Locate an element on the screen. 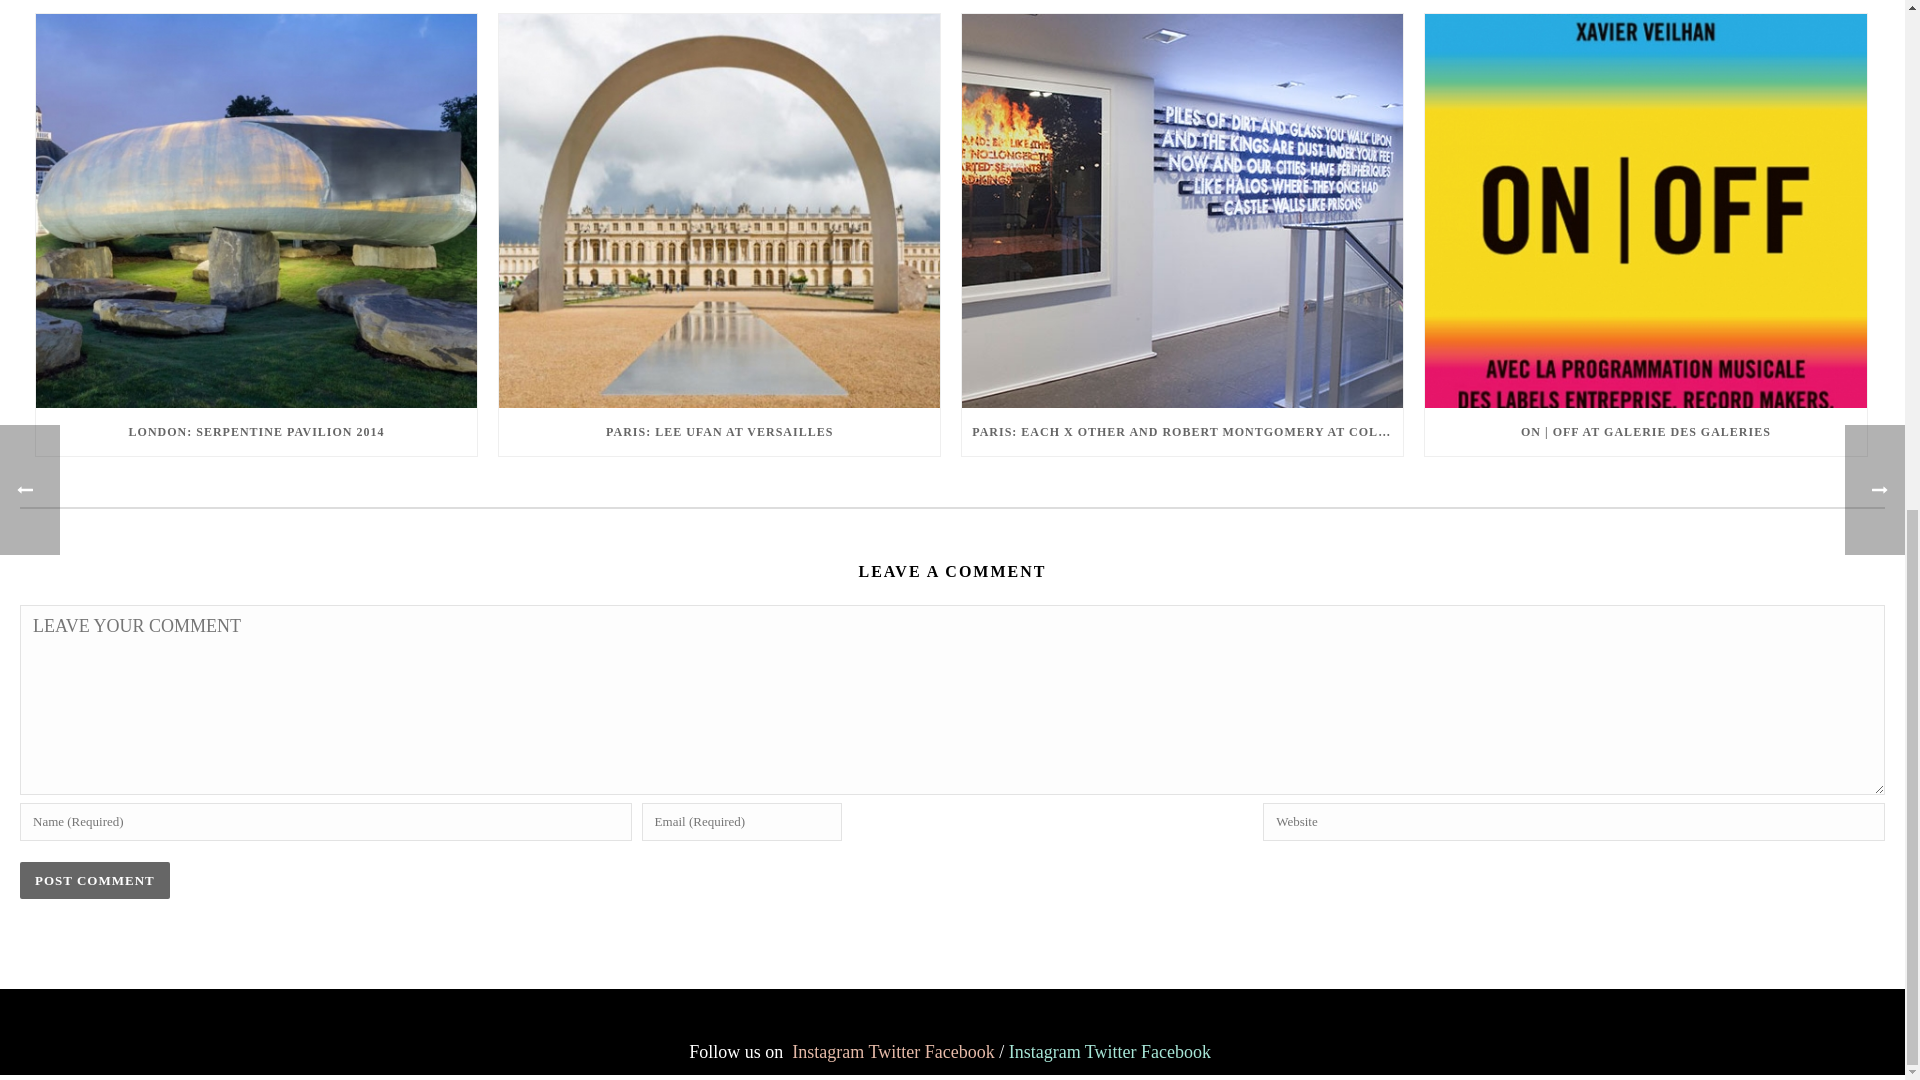  PARIS: LEE UFAN AT VERSAILLES is located at coordinates (720, 211).